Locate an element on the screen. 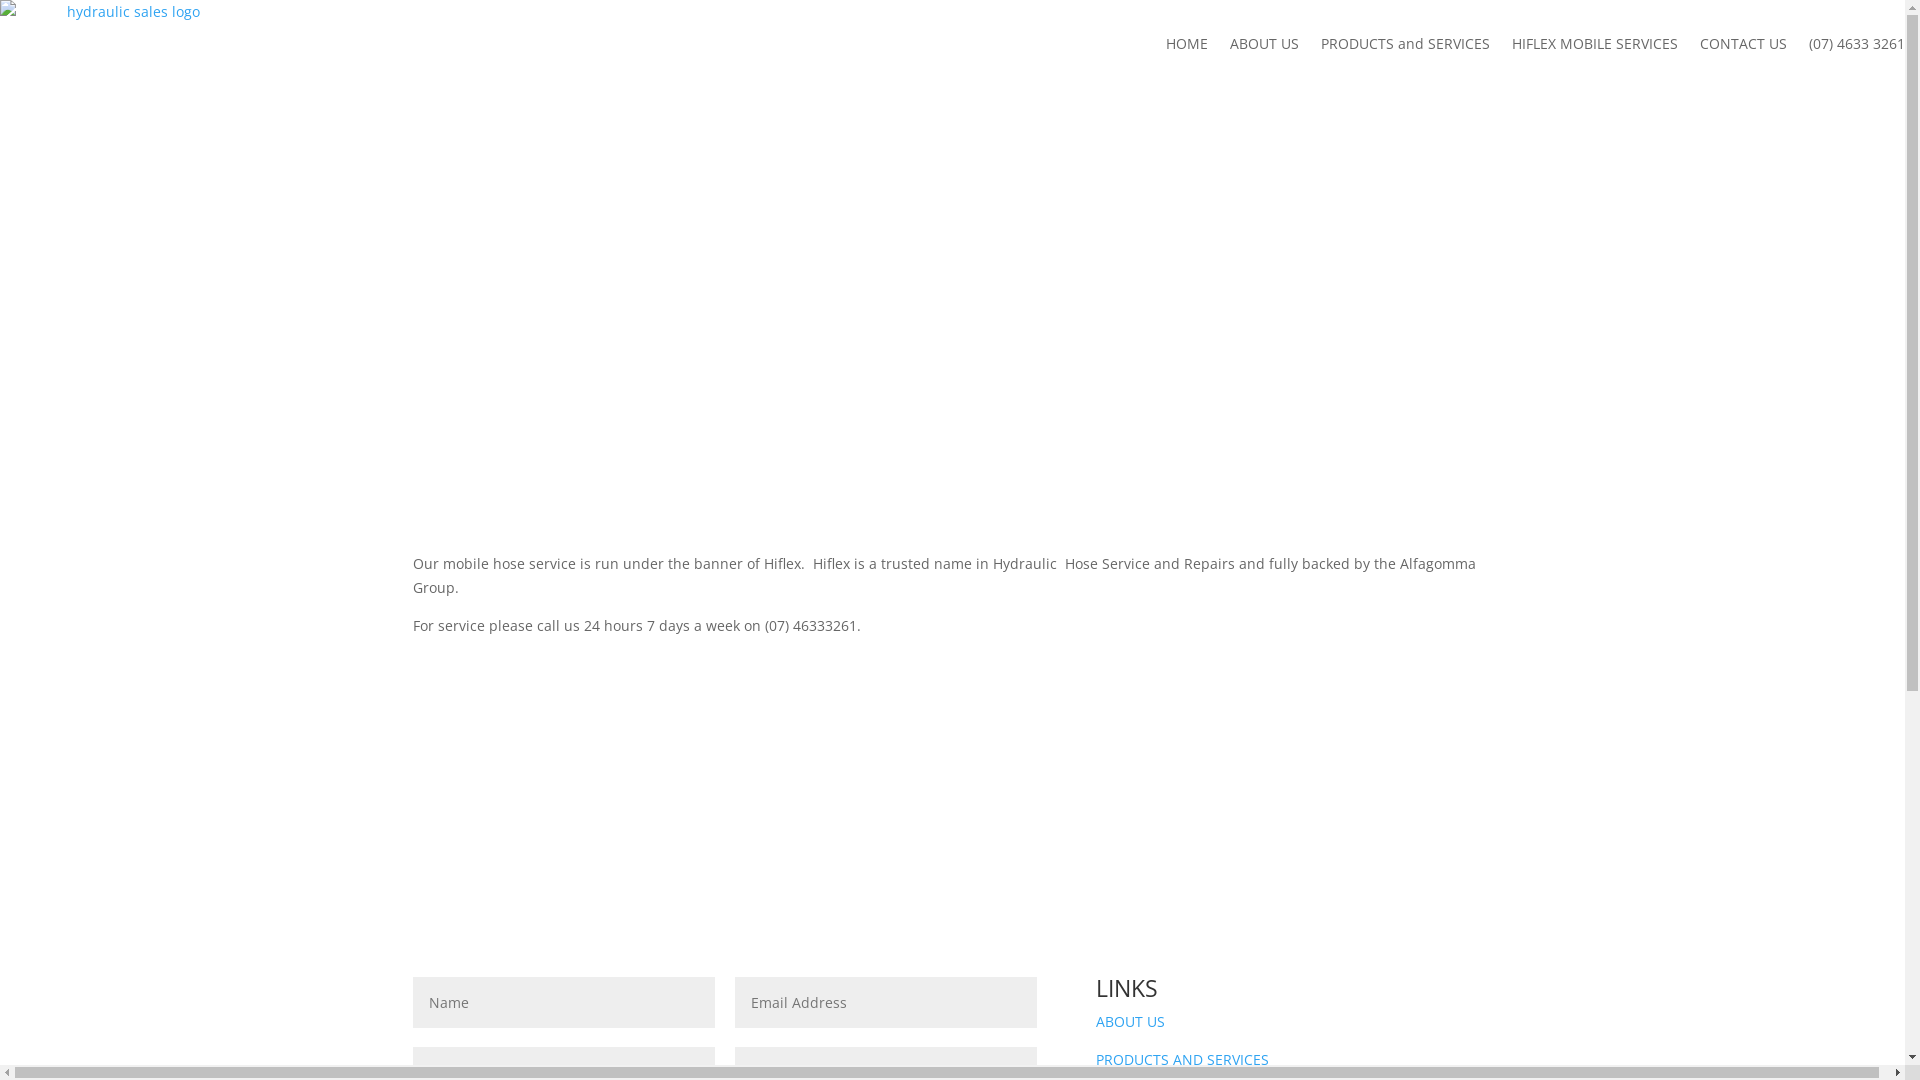  CONTACT US is located at coordinates (1744, 44).